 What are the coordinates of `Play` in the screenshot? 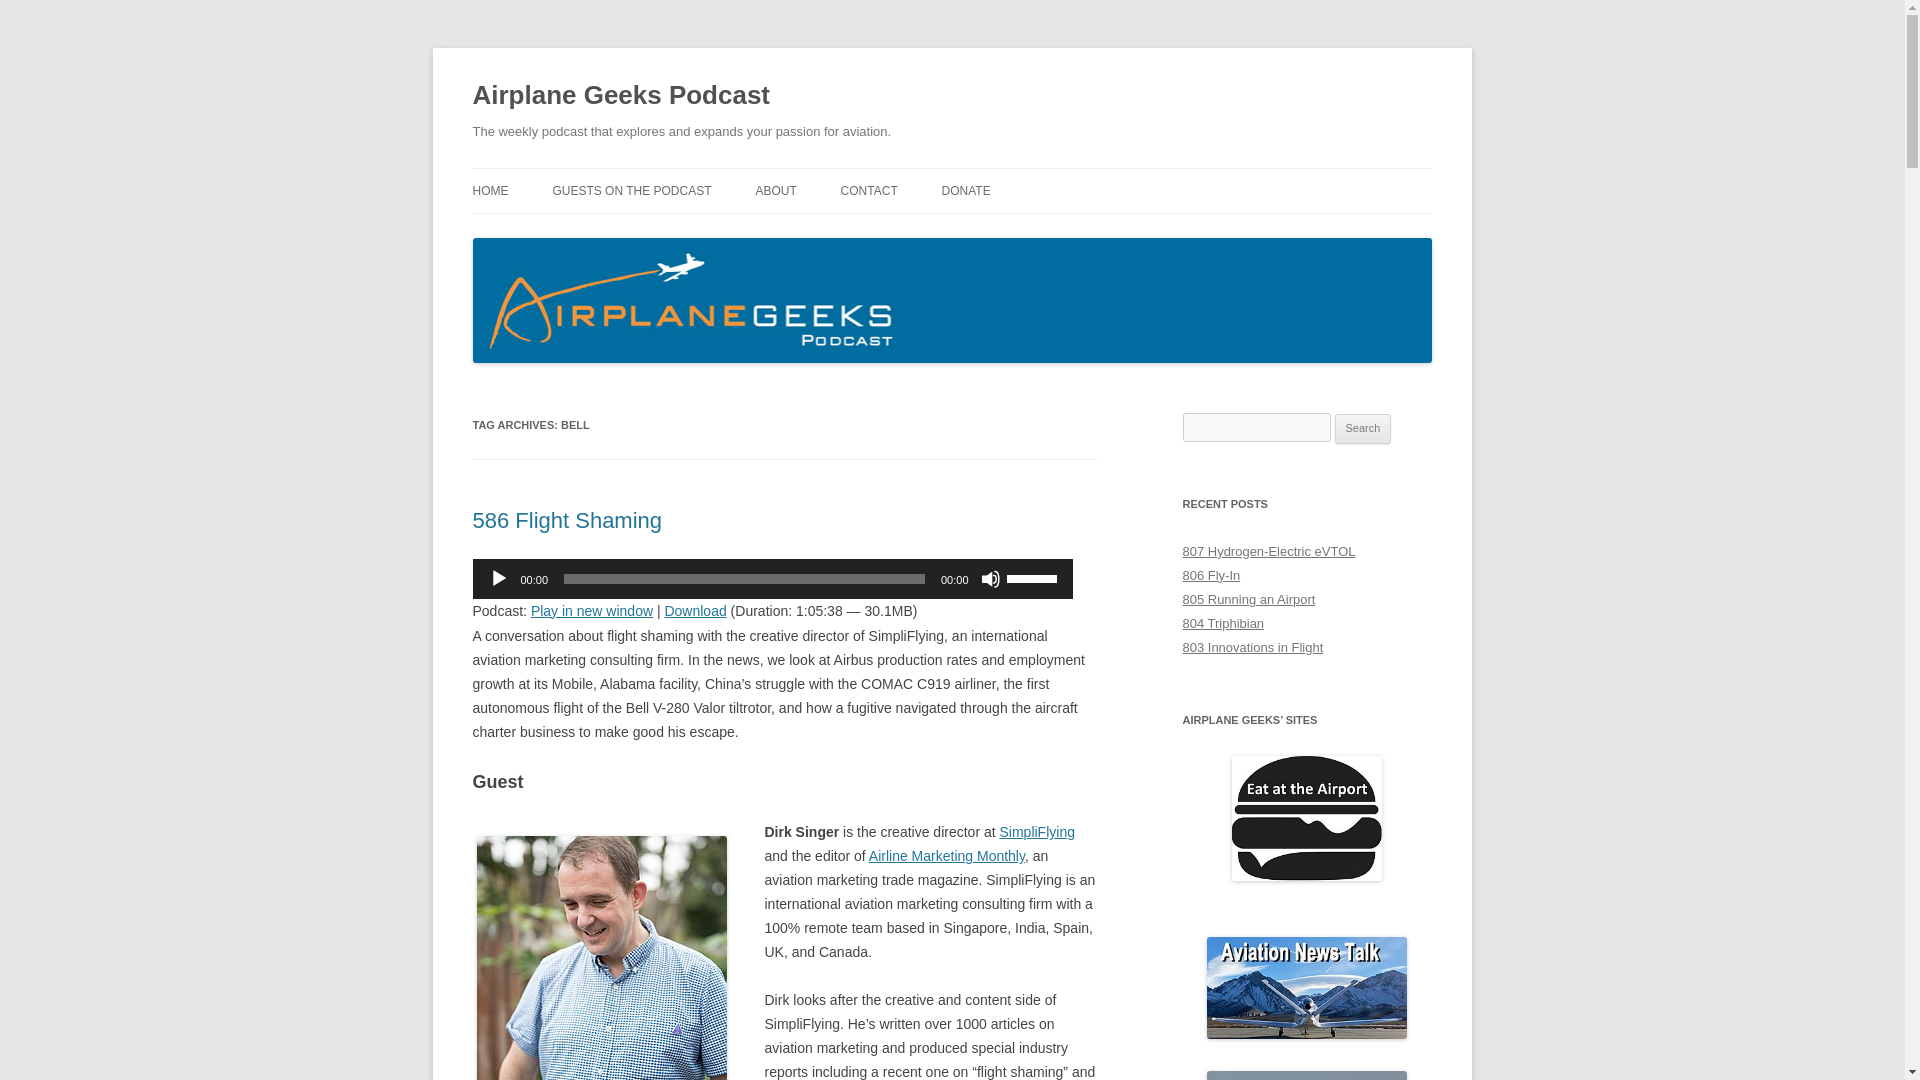 It's located at (498, 578).